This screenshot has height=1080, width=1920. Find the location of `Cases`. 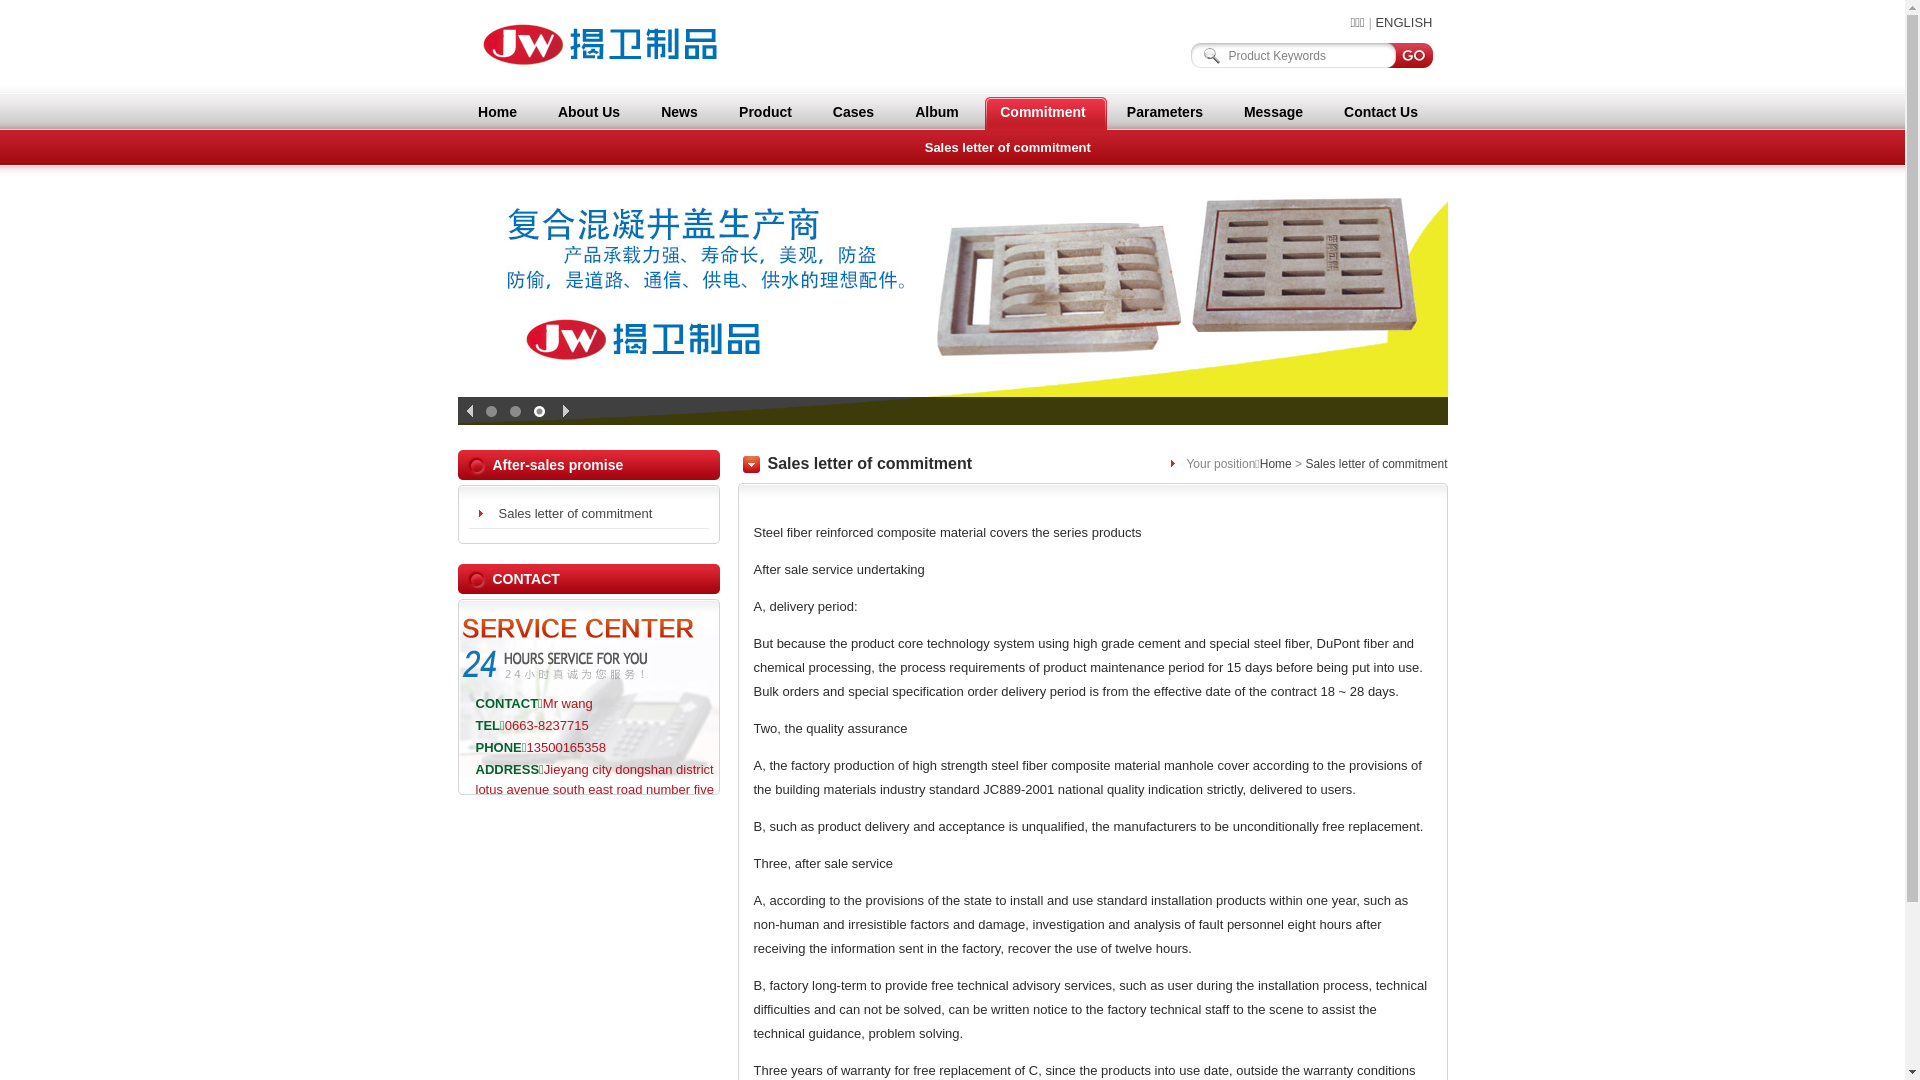

Cases is located at coordinates (854, 112).